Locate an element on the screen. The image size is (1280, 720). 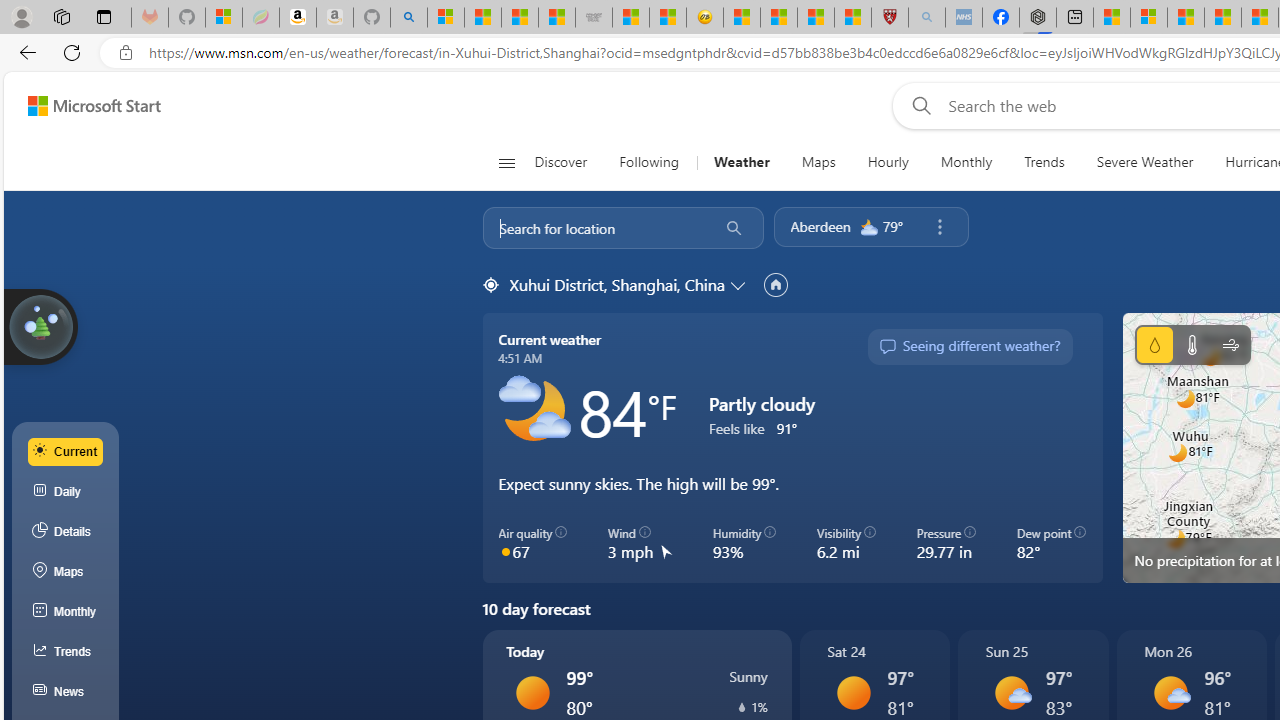
Microsoft Start is located at coordinates (1186, 18).